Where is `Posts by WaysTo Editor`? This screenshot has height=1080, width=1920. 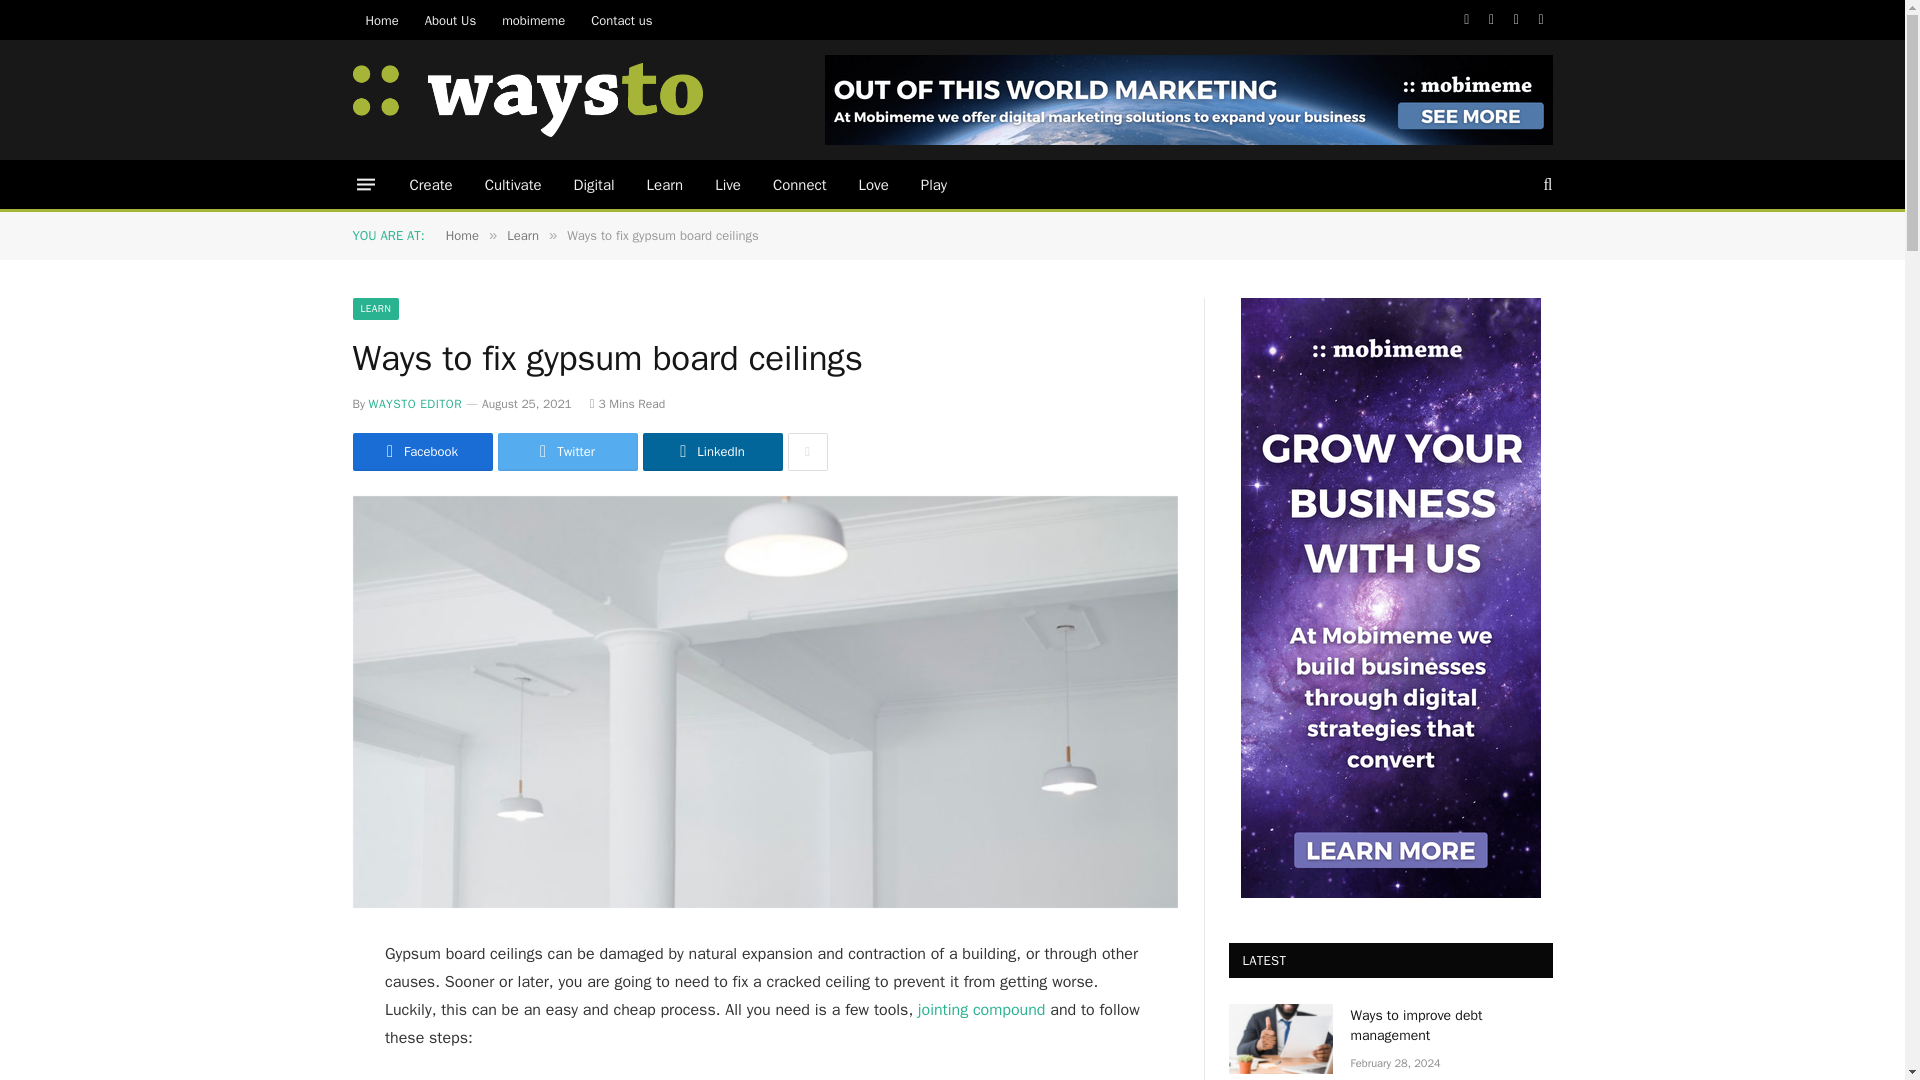 Posts by WaysTo Editor is located at coordinates (415, 404).